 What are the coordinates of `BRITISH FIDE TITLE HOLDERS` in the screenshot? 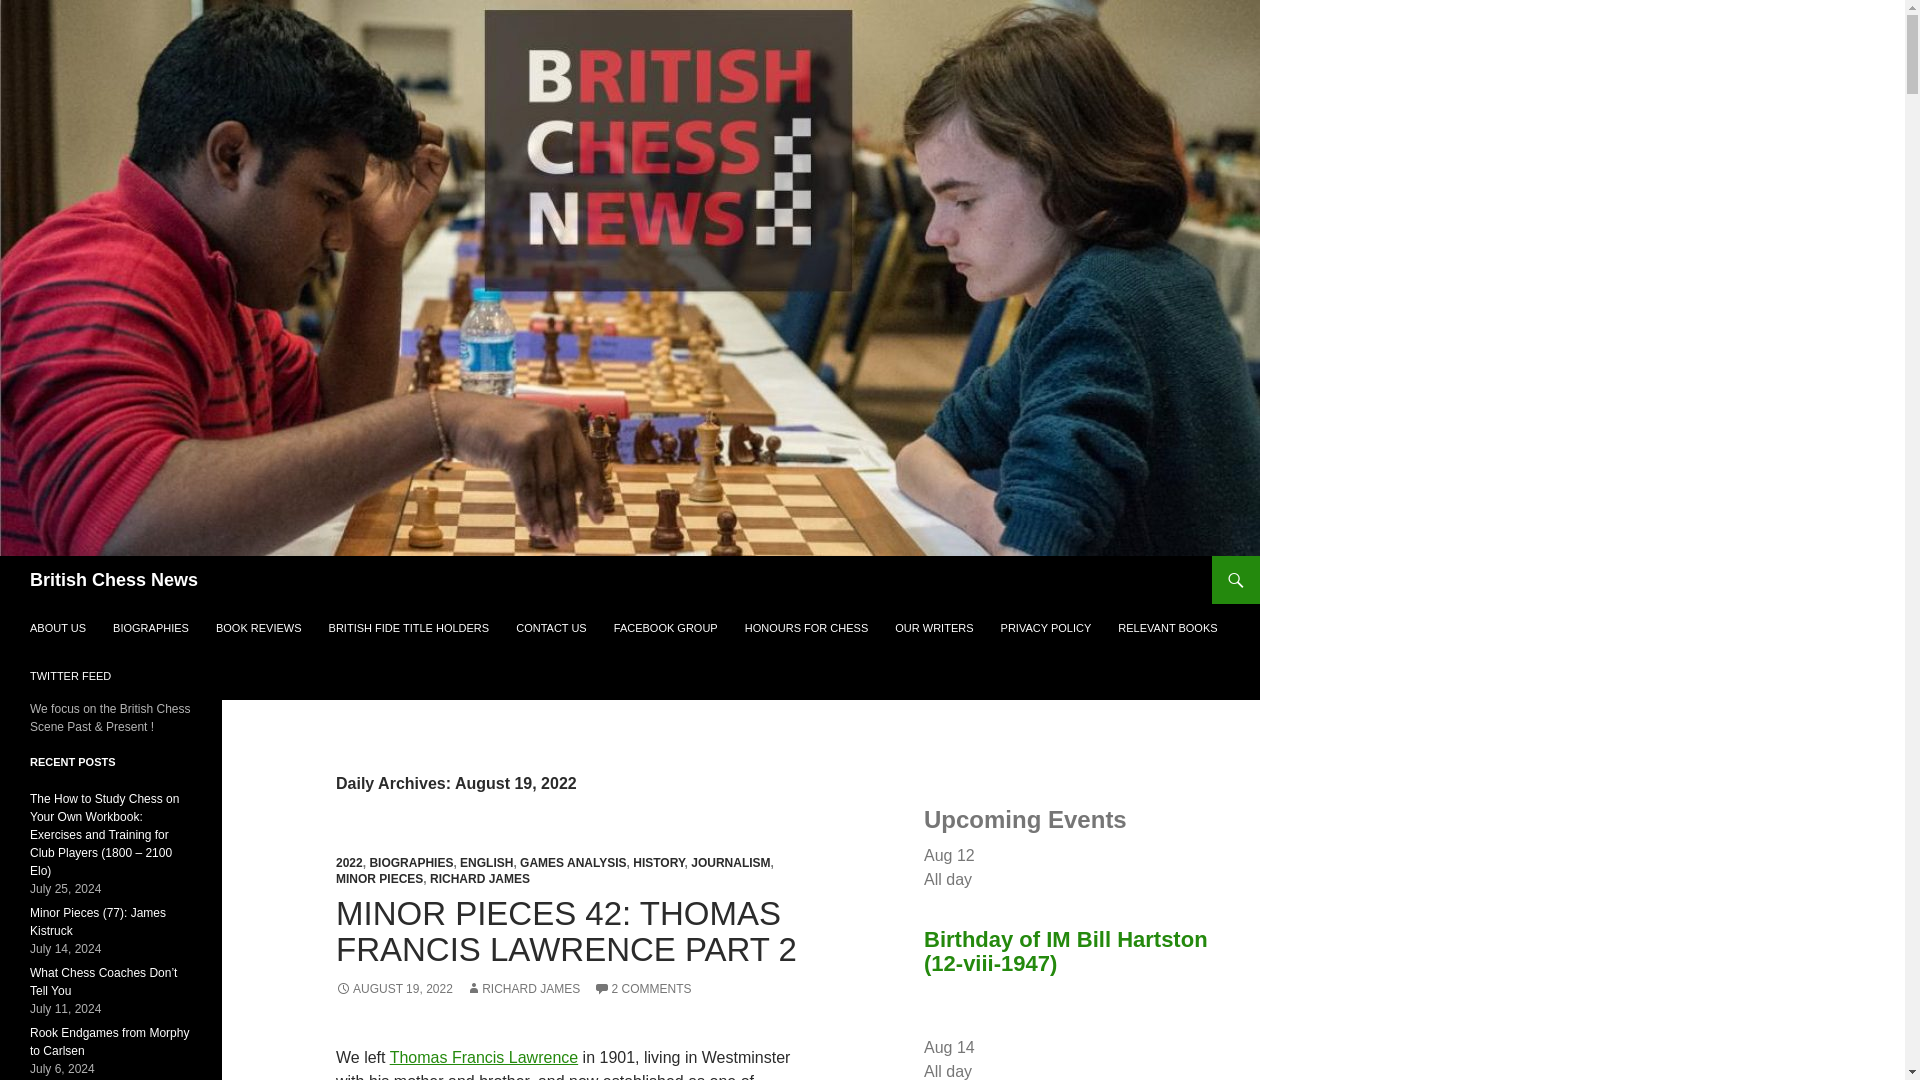 It's located at (408, 628).